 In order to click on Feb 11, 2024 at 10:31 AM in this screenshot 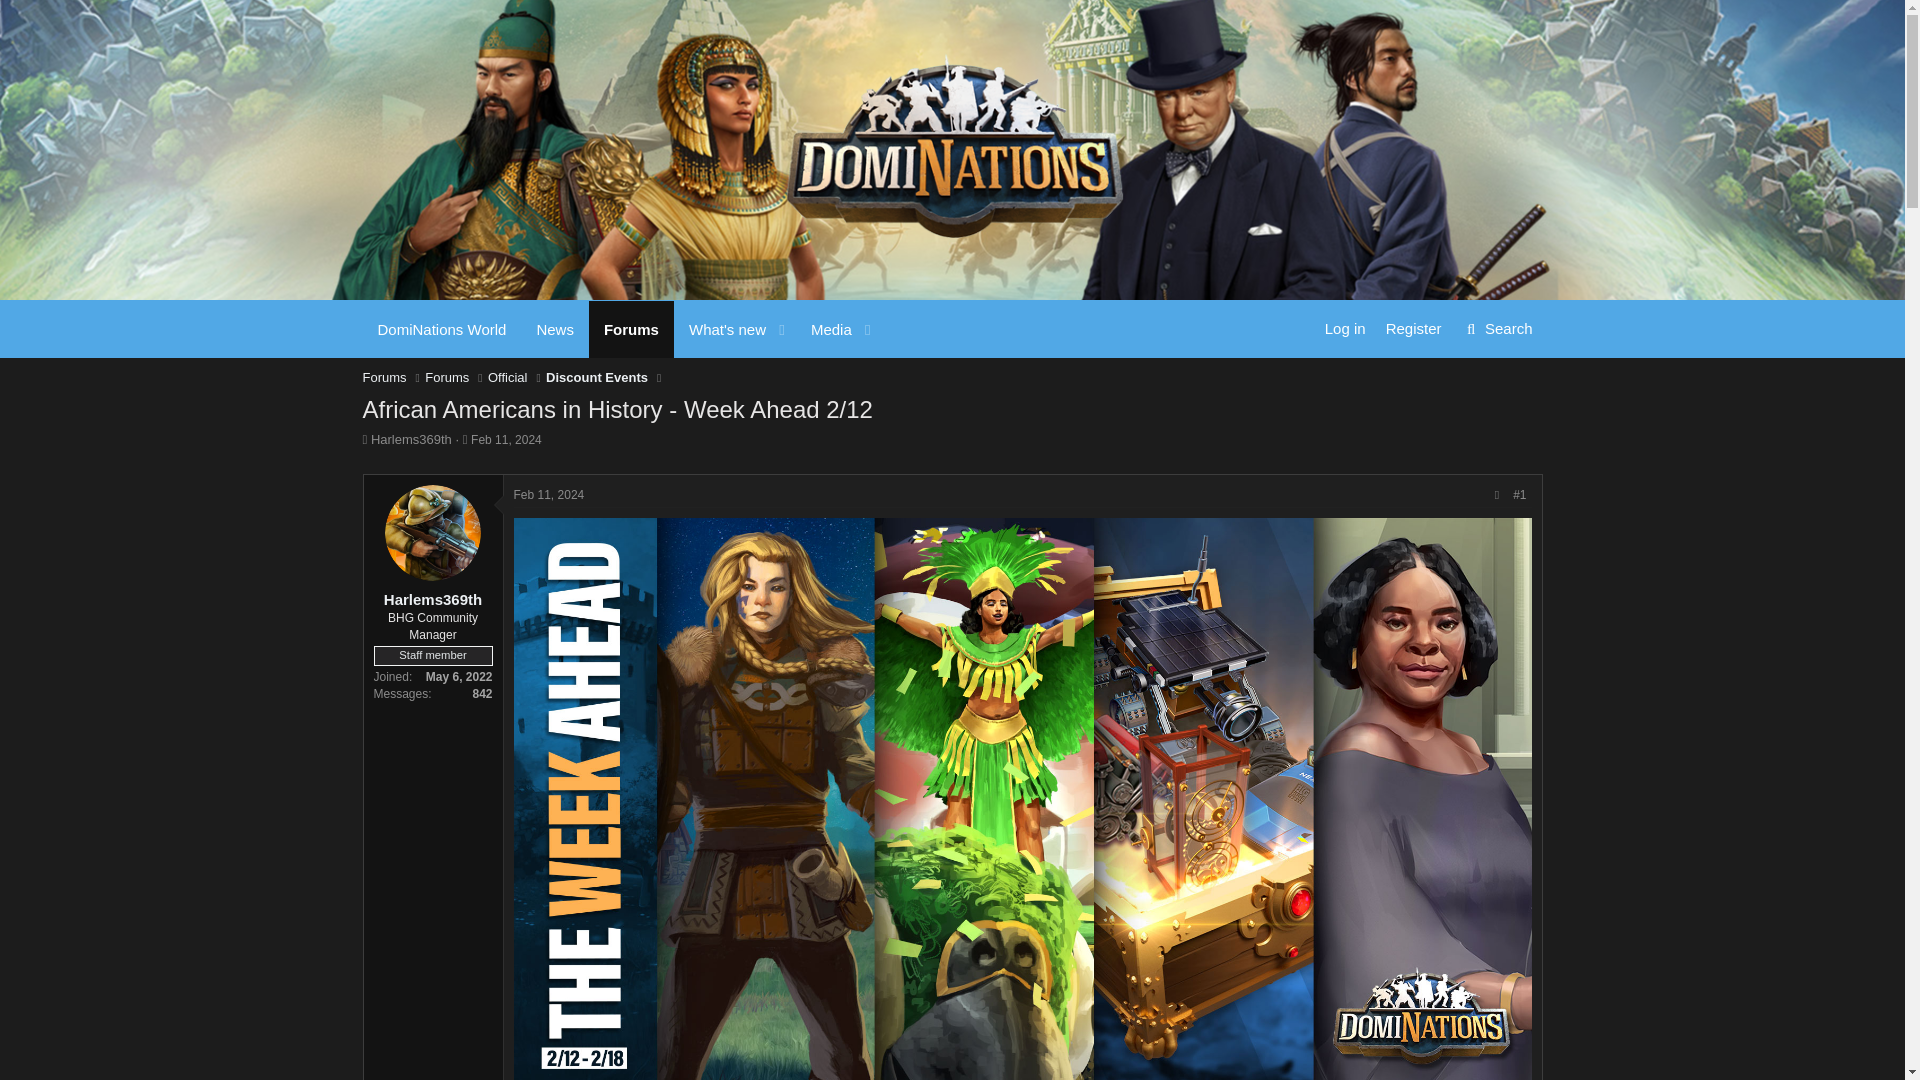, I will do `click(410, 440)`.